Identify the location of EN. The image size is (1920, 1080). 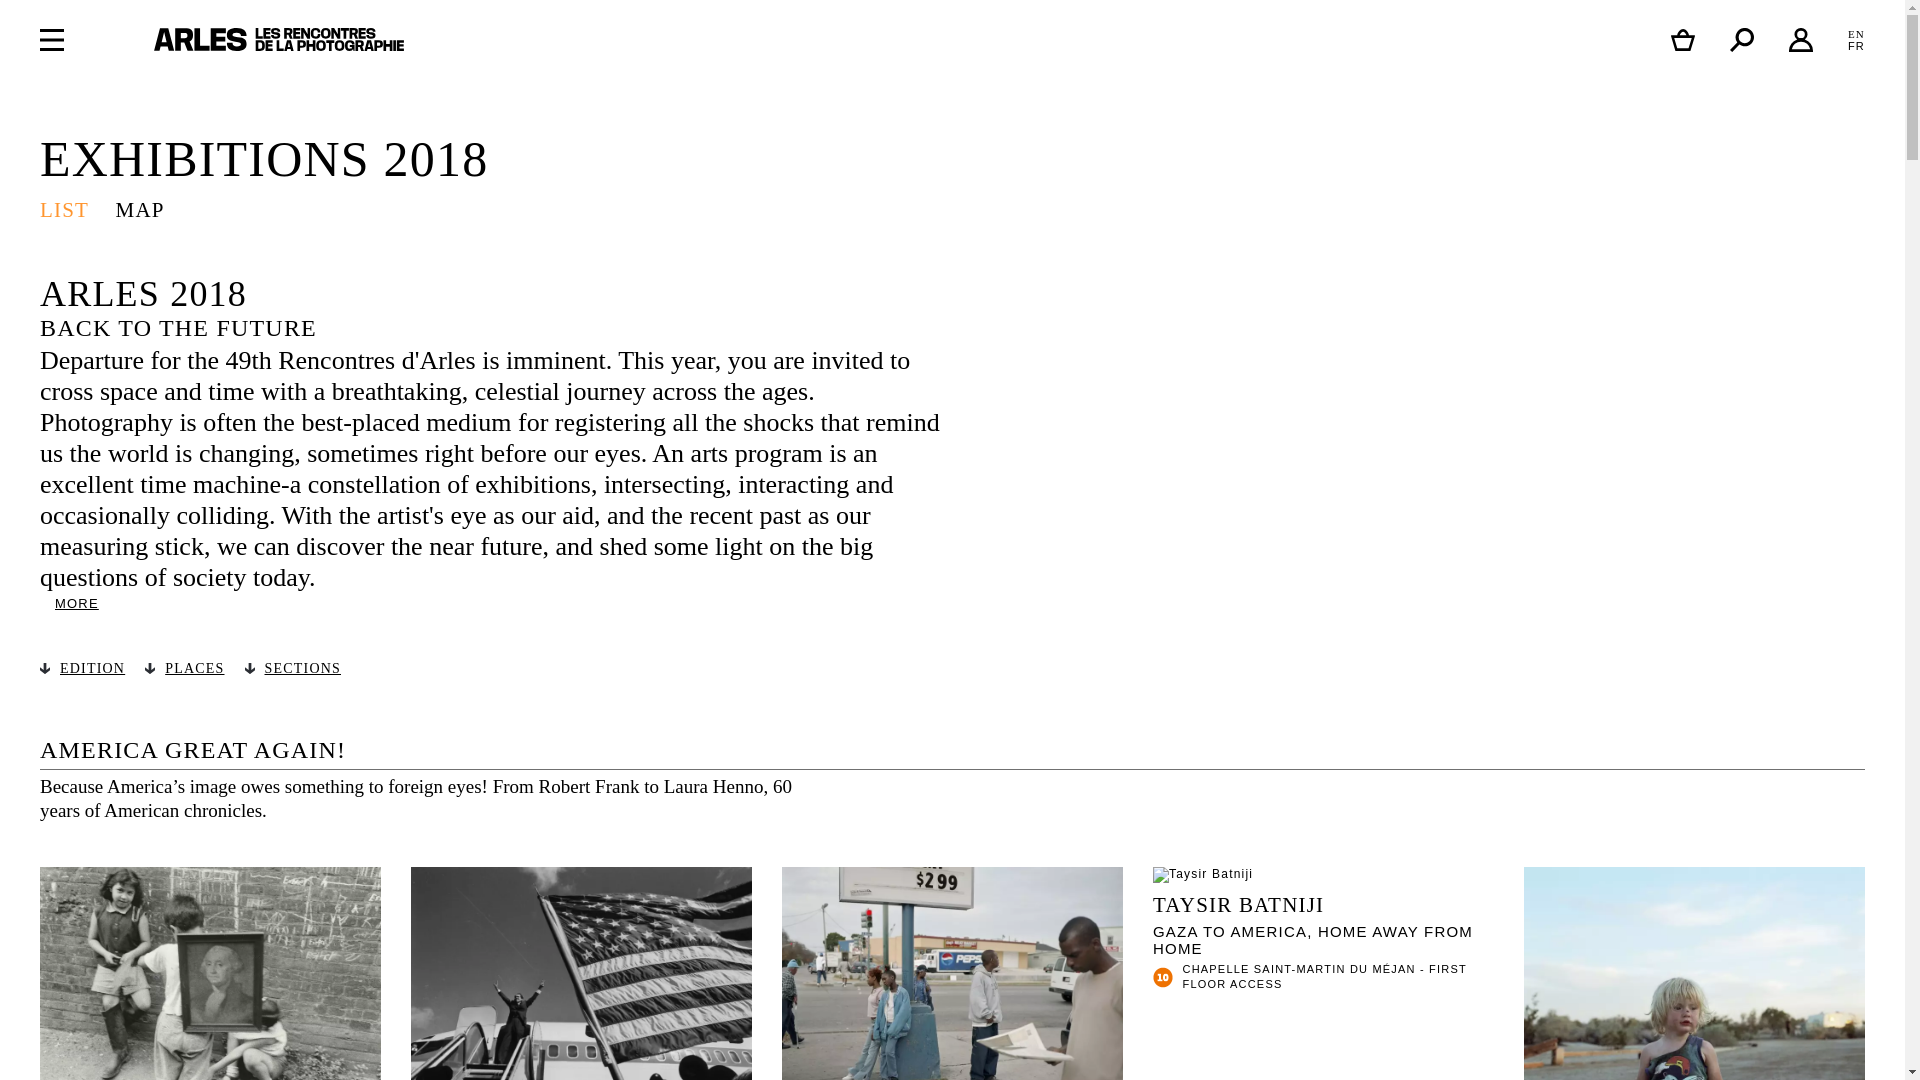
(1856, 34).